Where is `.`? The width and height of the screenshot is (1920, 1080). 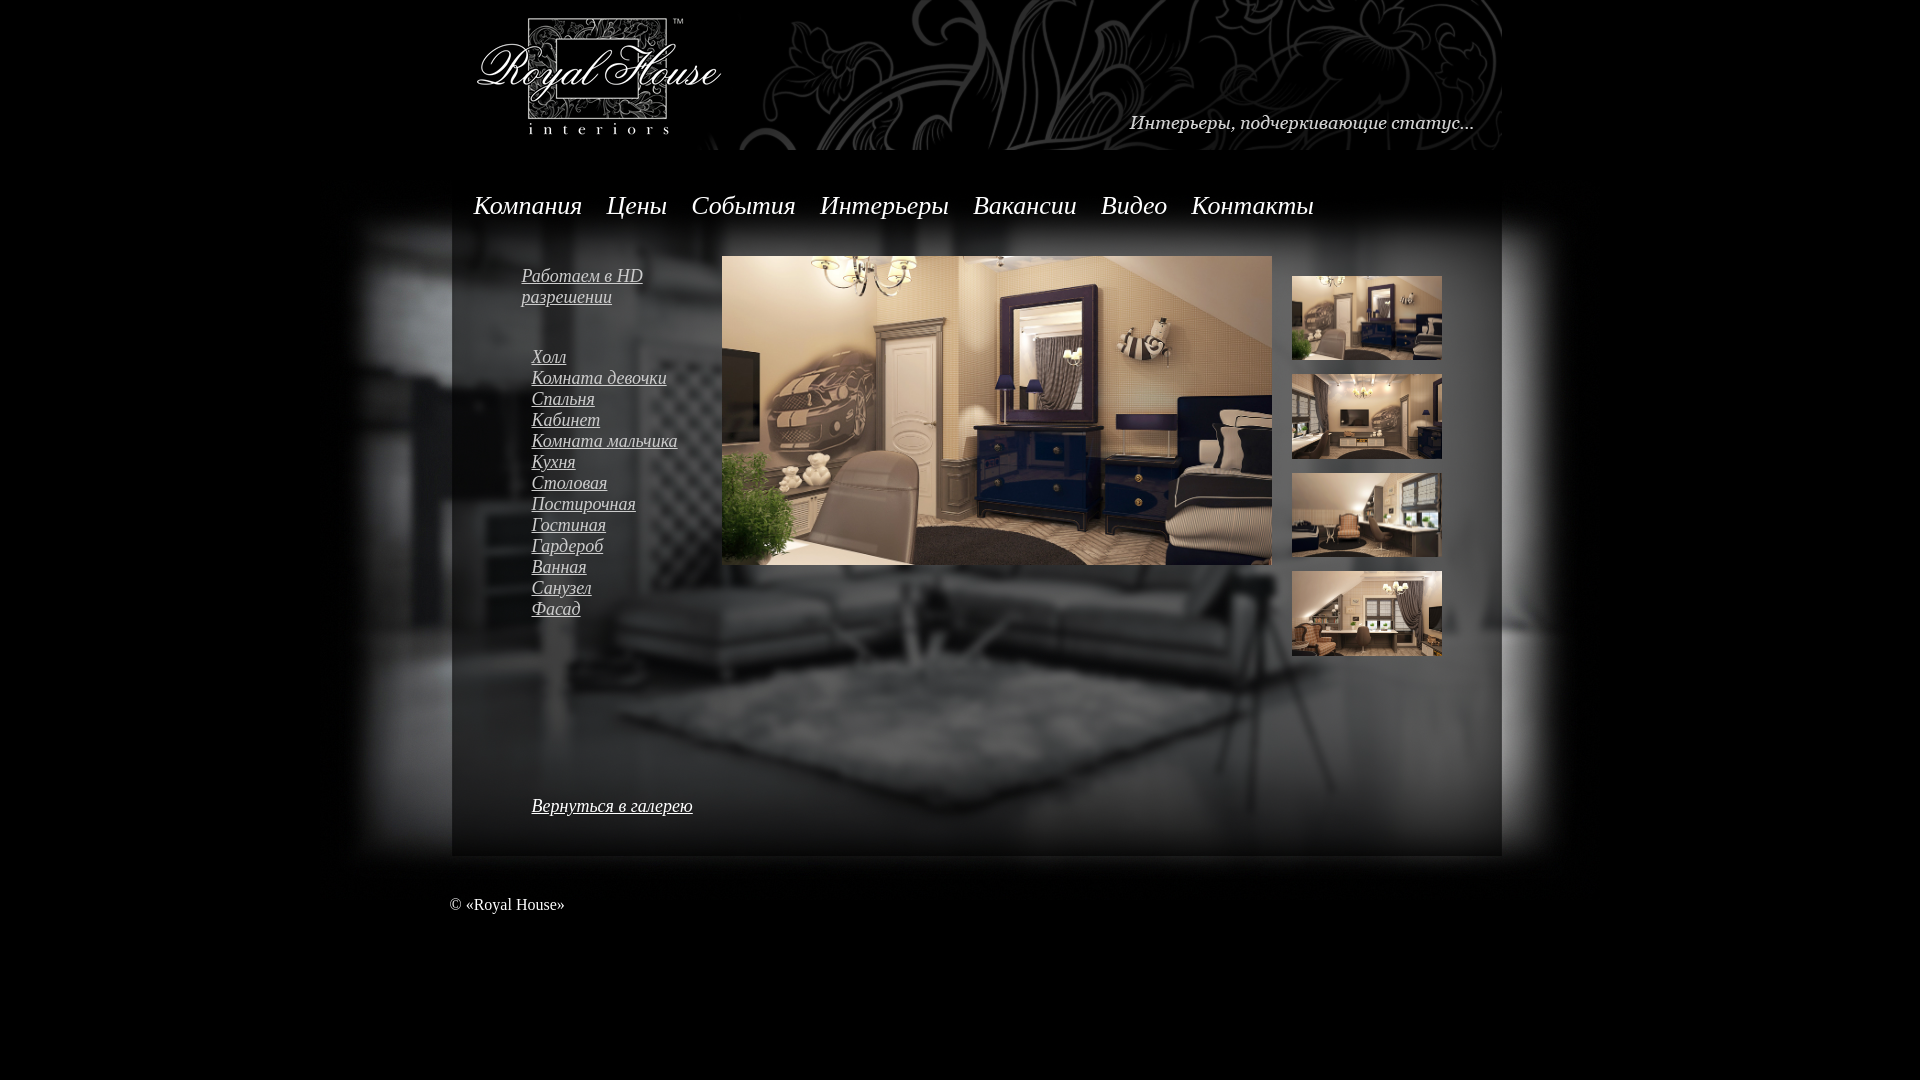 . is located at coordinates (1052, 592).